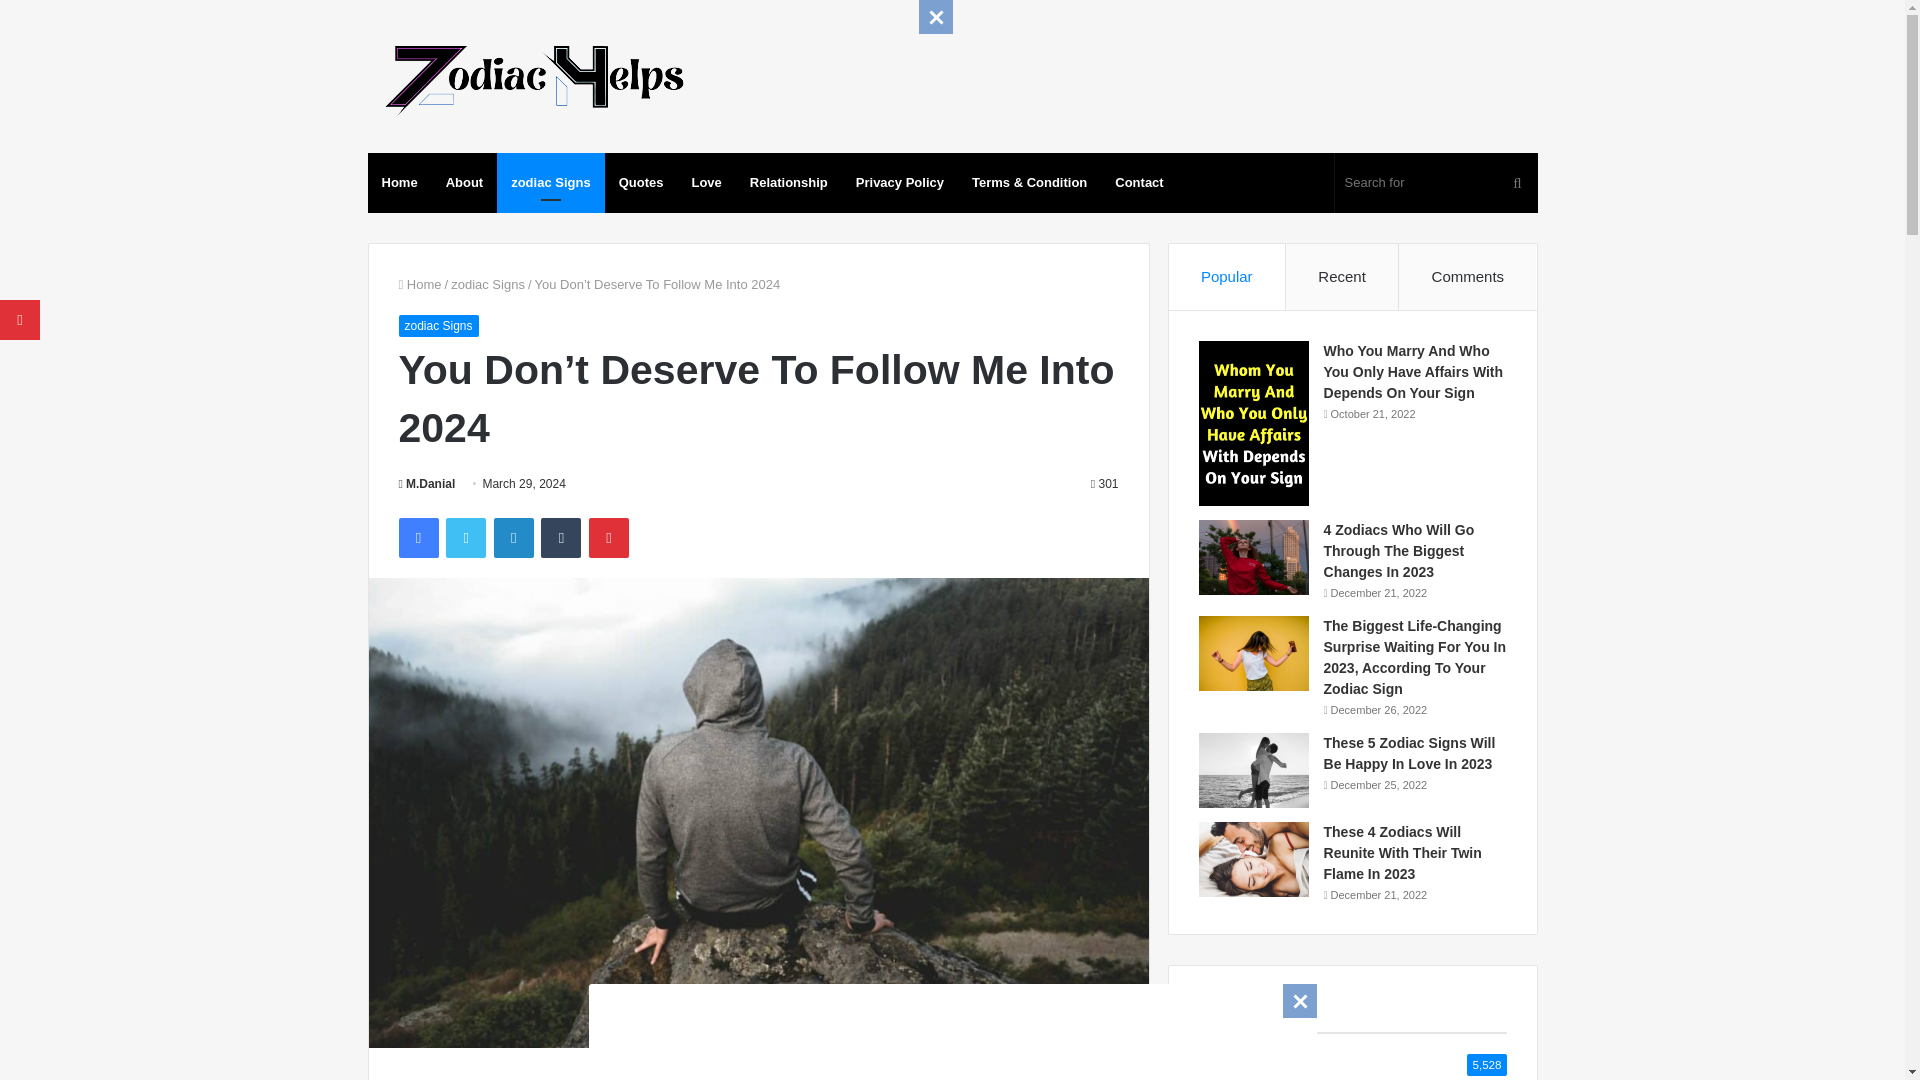 The height and width of the screenshot is (1080, 1920). I want to click on M.Danial, so click(426, 484).